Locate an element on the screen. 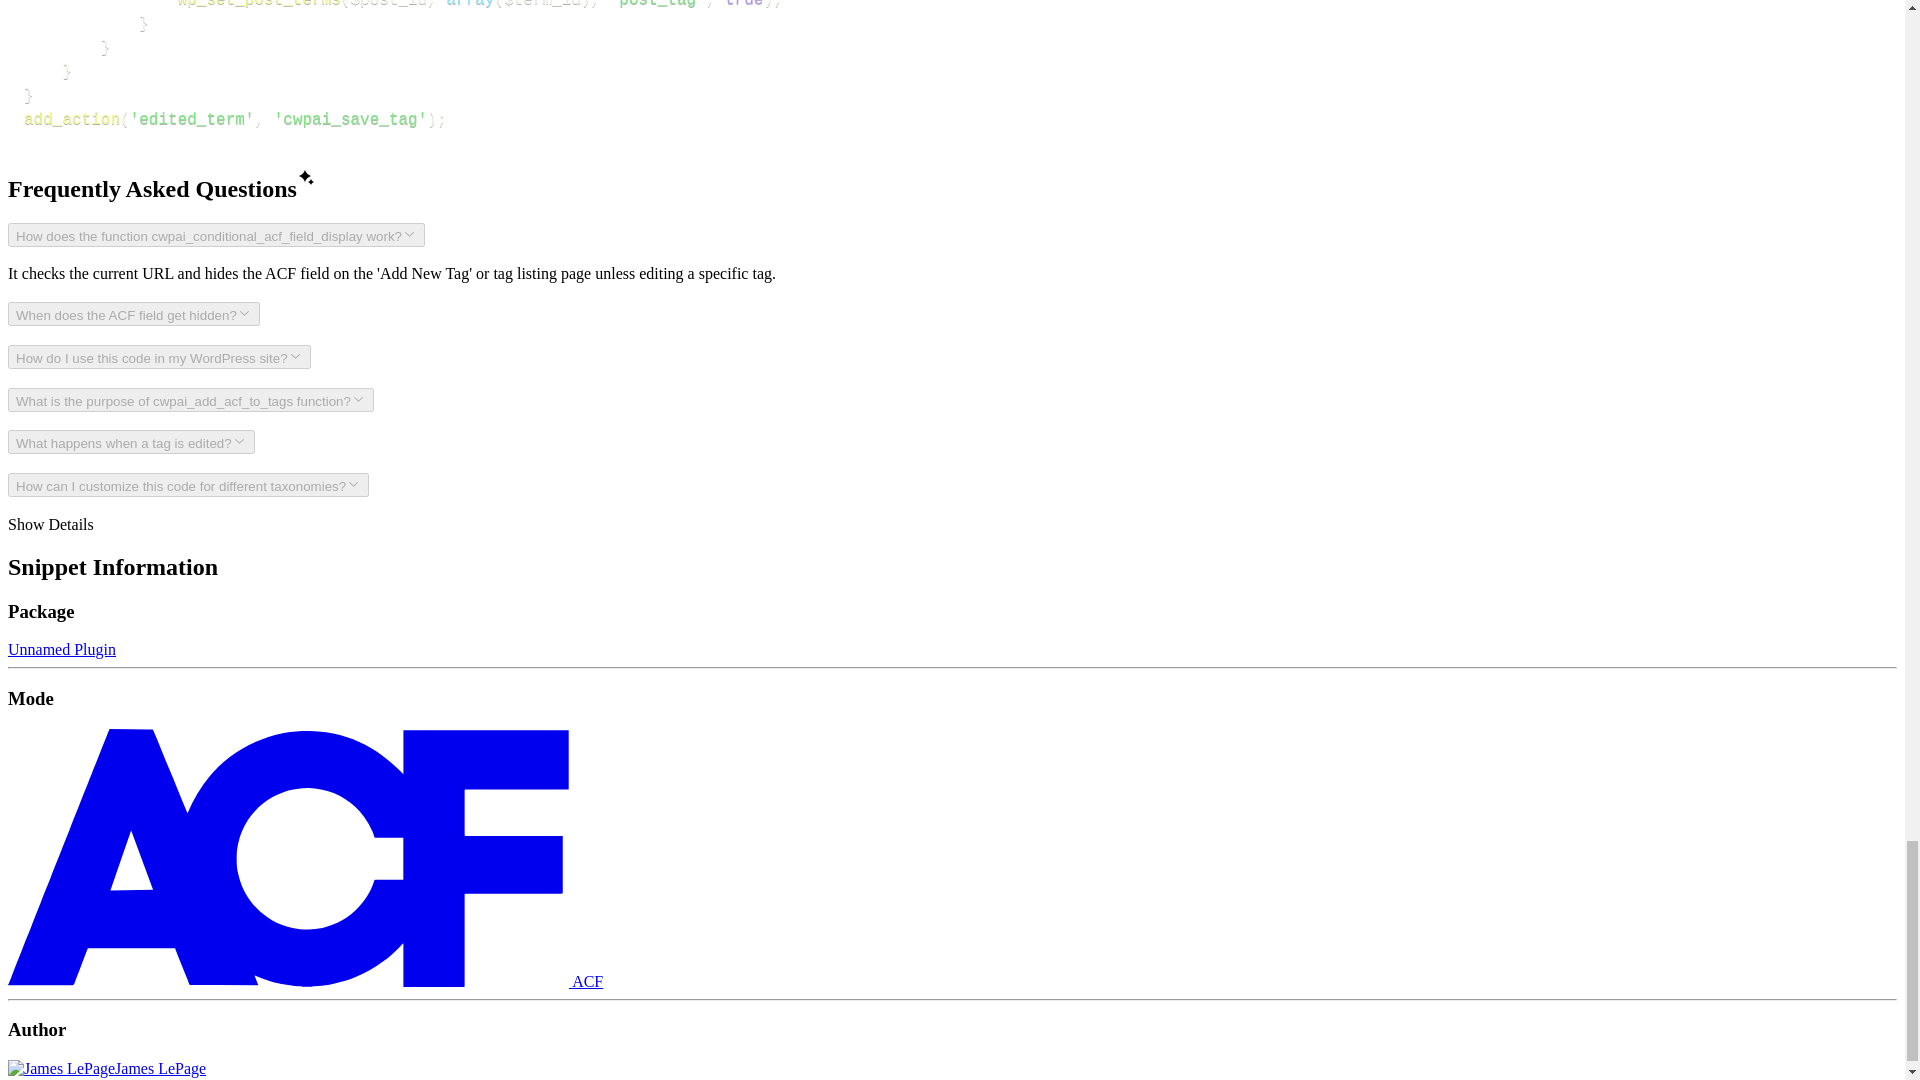 The height and width of the screenshot is (1080, 1920). What happens when a tag is edited? is located at coordinates (131, 441).